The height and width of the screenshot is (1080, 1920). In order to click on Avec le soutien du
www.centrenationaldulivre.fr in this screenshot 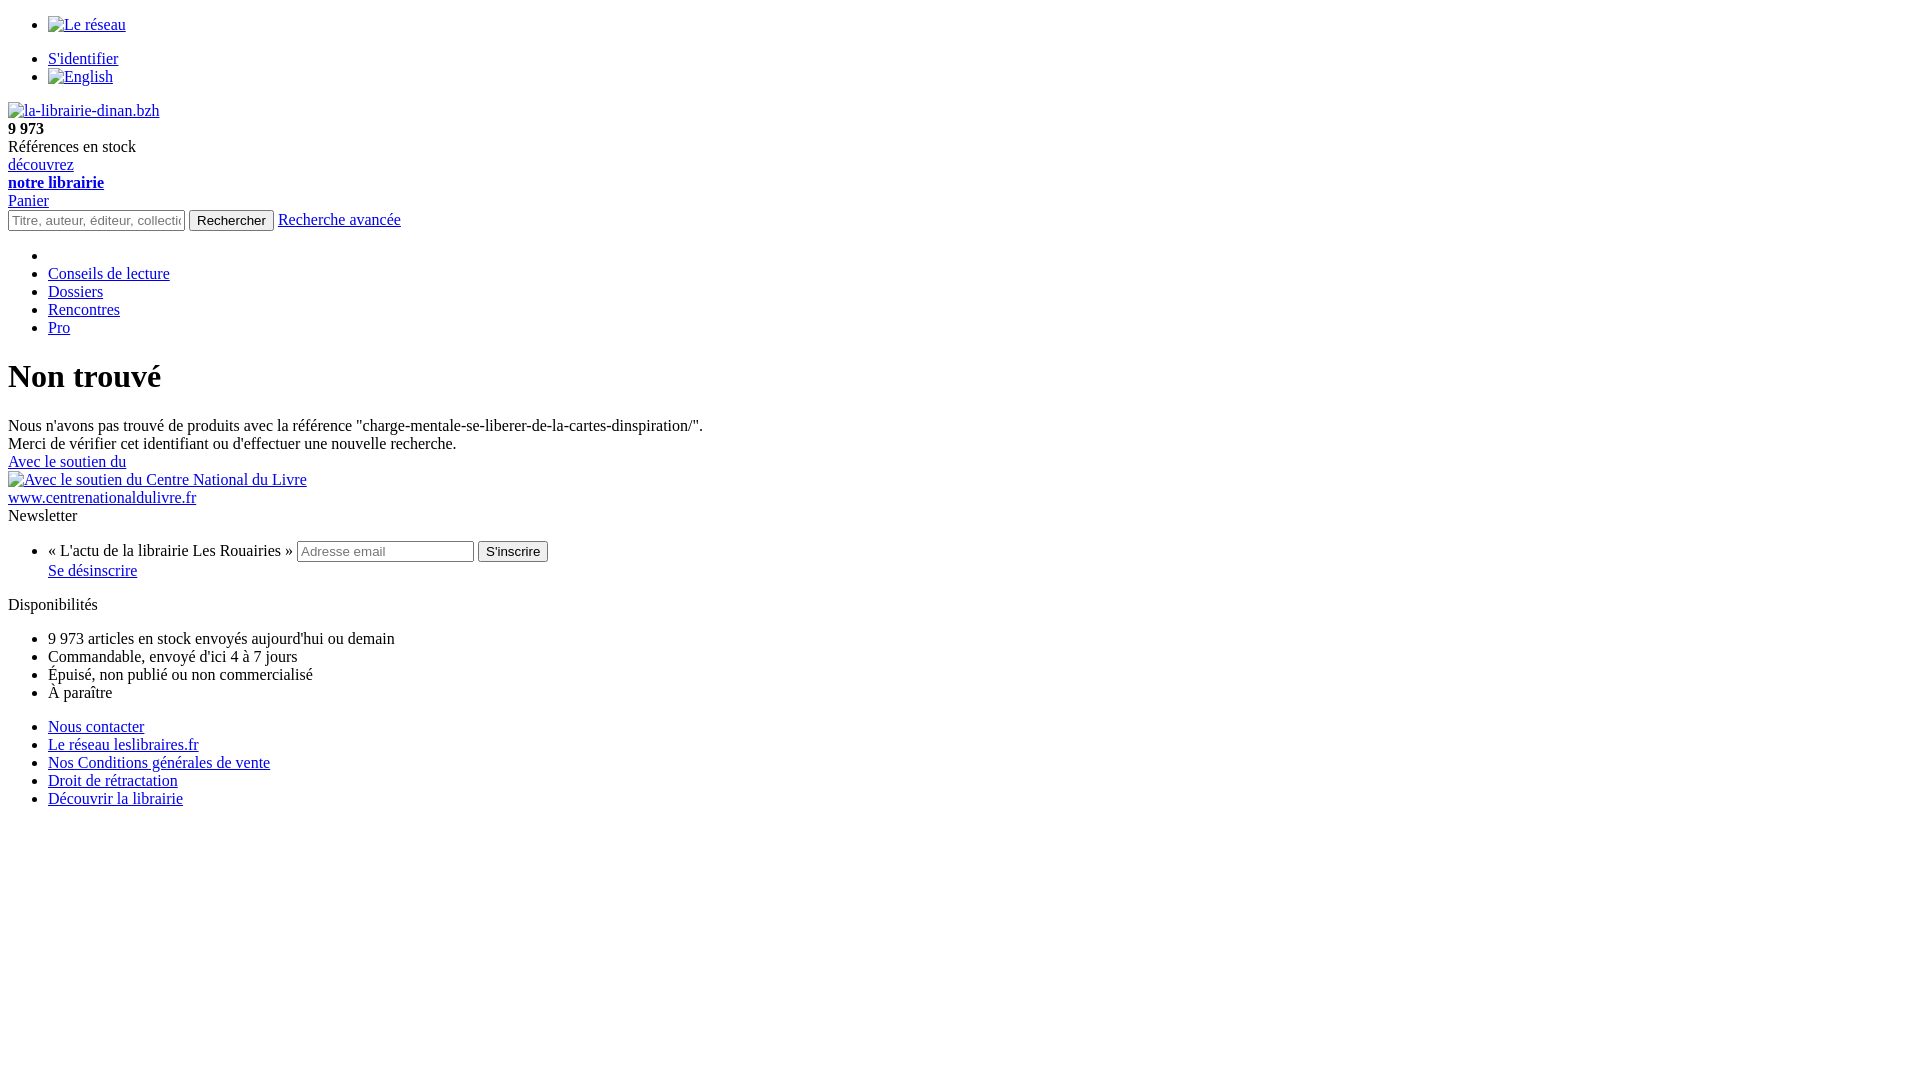, I will do `click(960, 480)`.